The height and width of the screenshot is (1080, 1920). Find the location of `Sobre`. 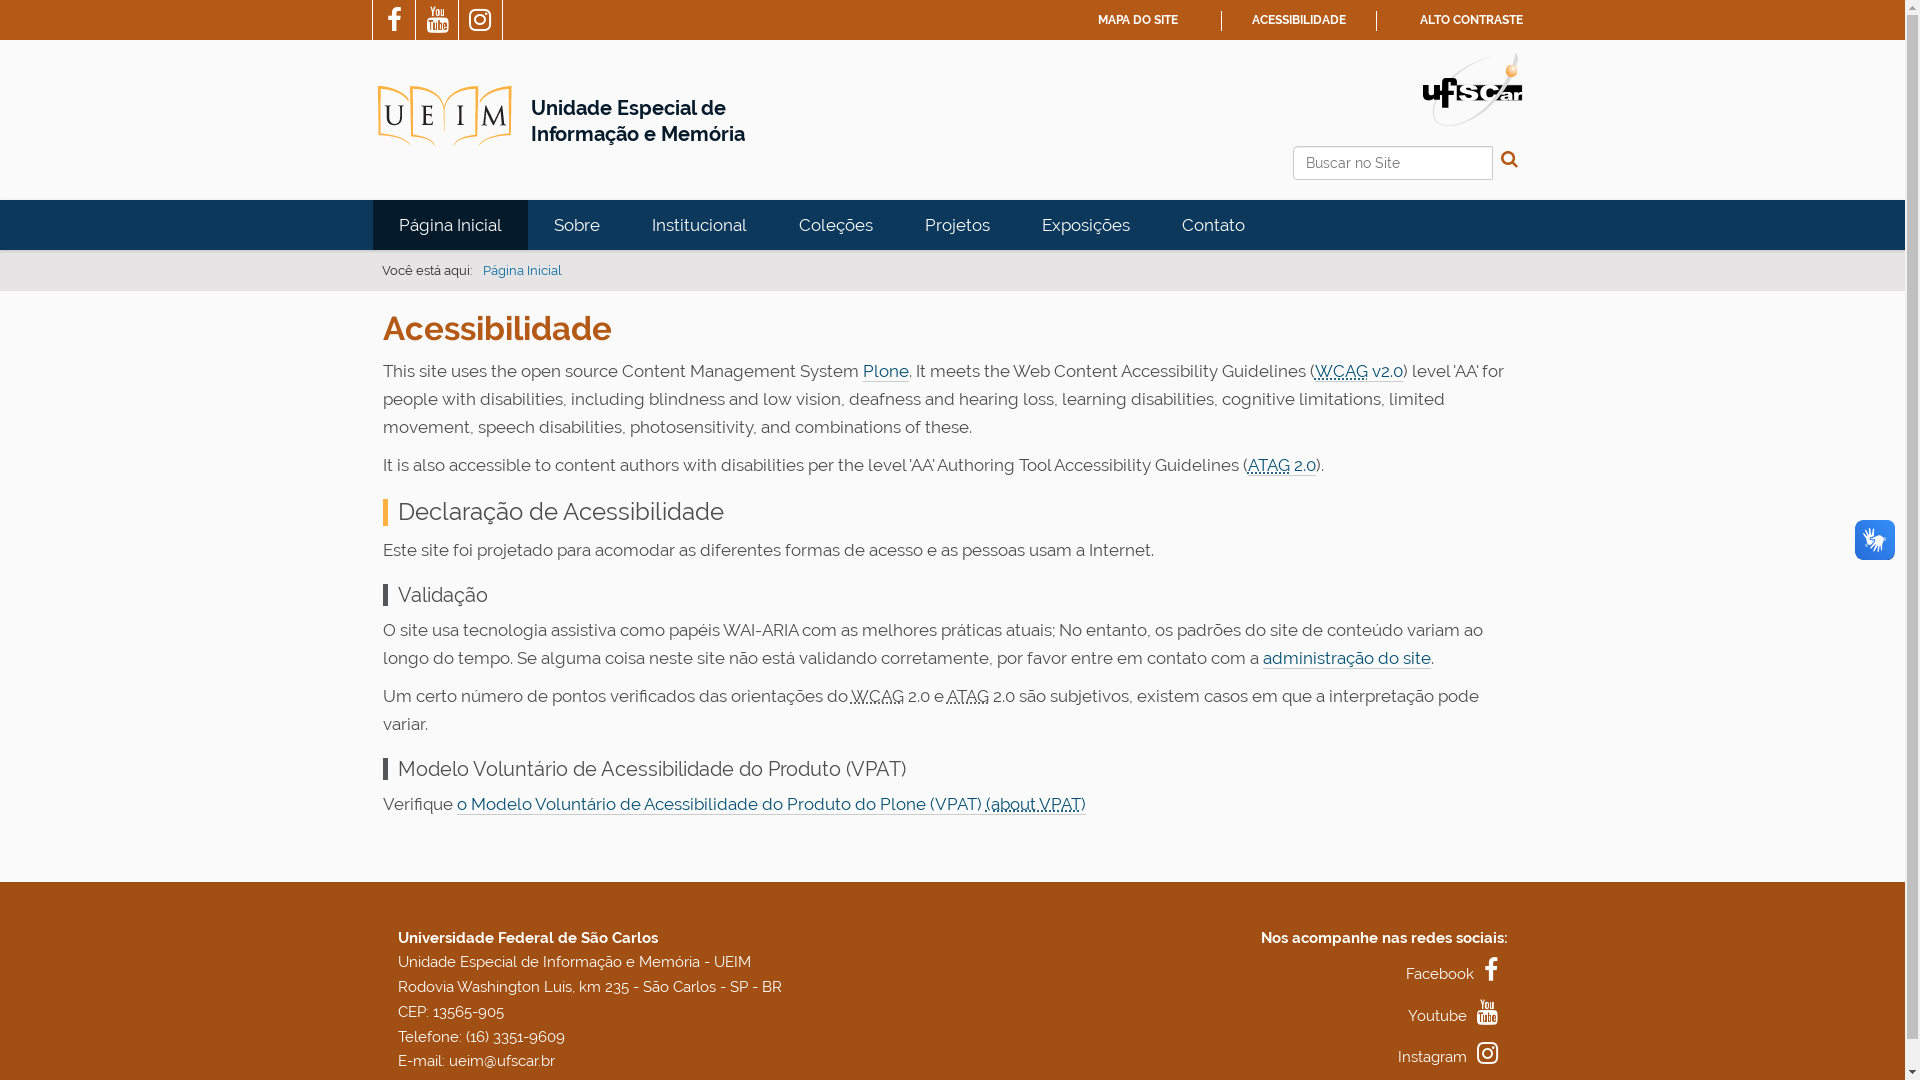

Sobre is located at coordinates (577, 225).